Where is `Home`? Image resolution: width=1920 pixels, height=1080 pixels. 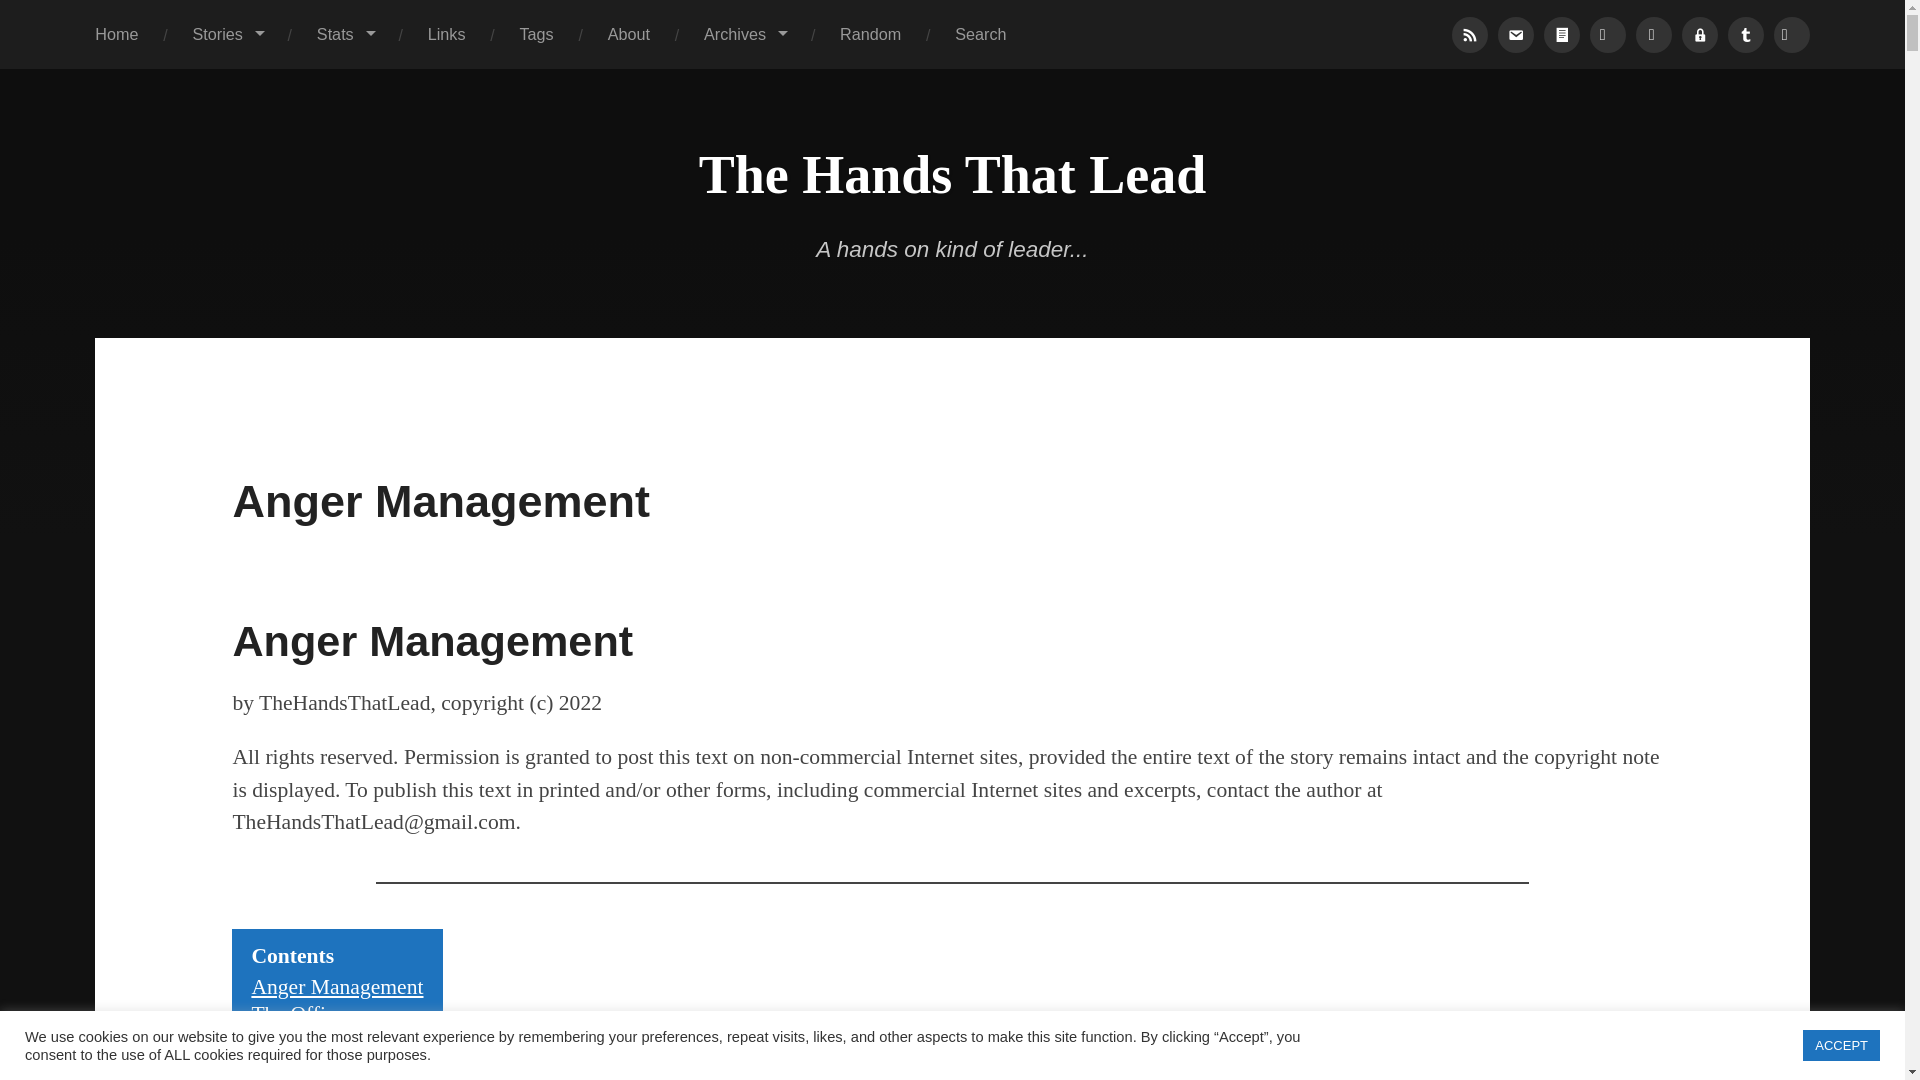 Home is located at coordinates (116, 34).